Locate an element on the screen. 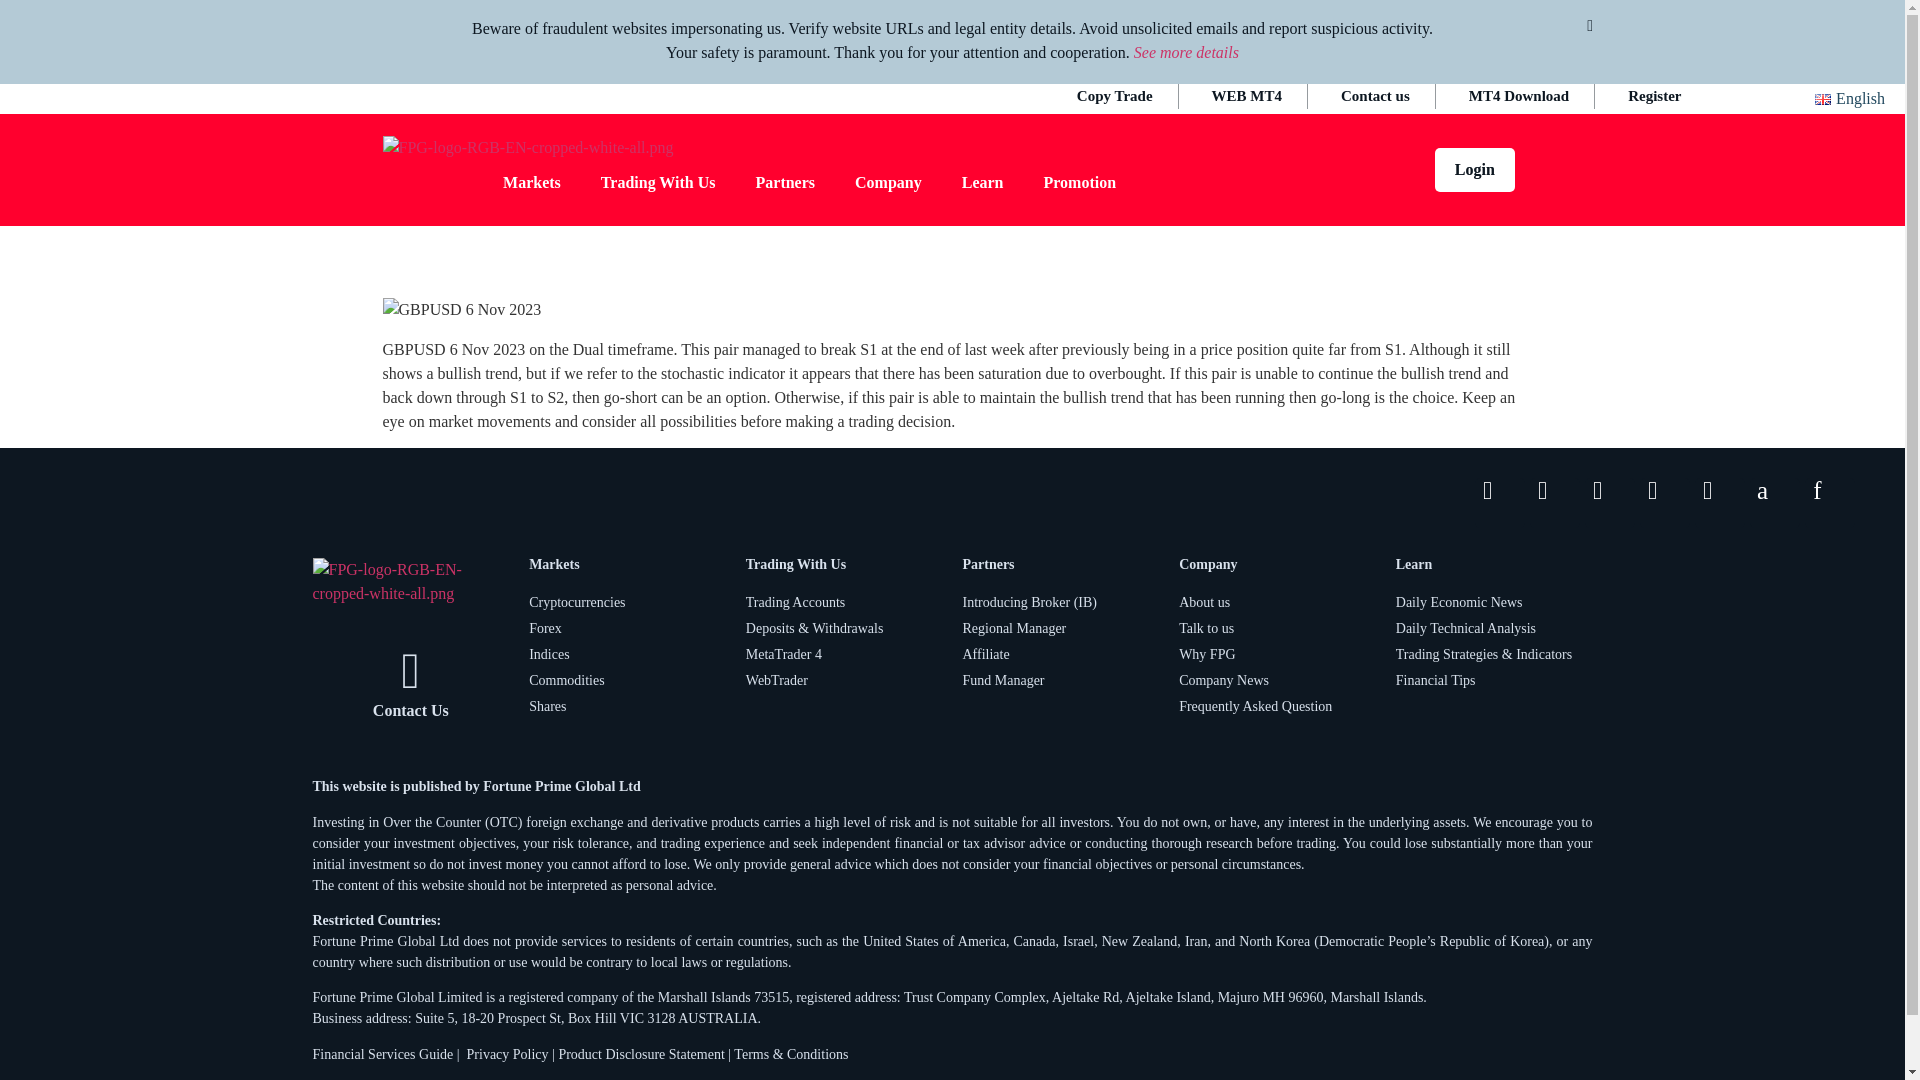  Copy Trade is located at coordinates (1115, 96).